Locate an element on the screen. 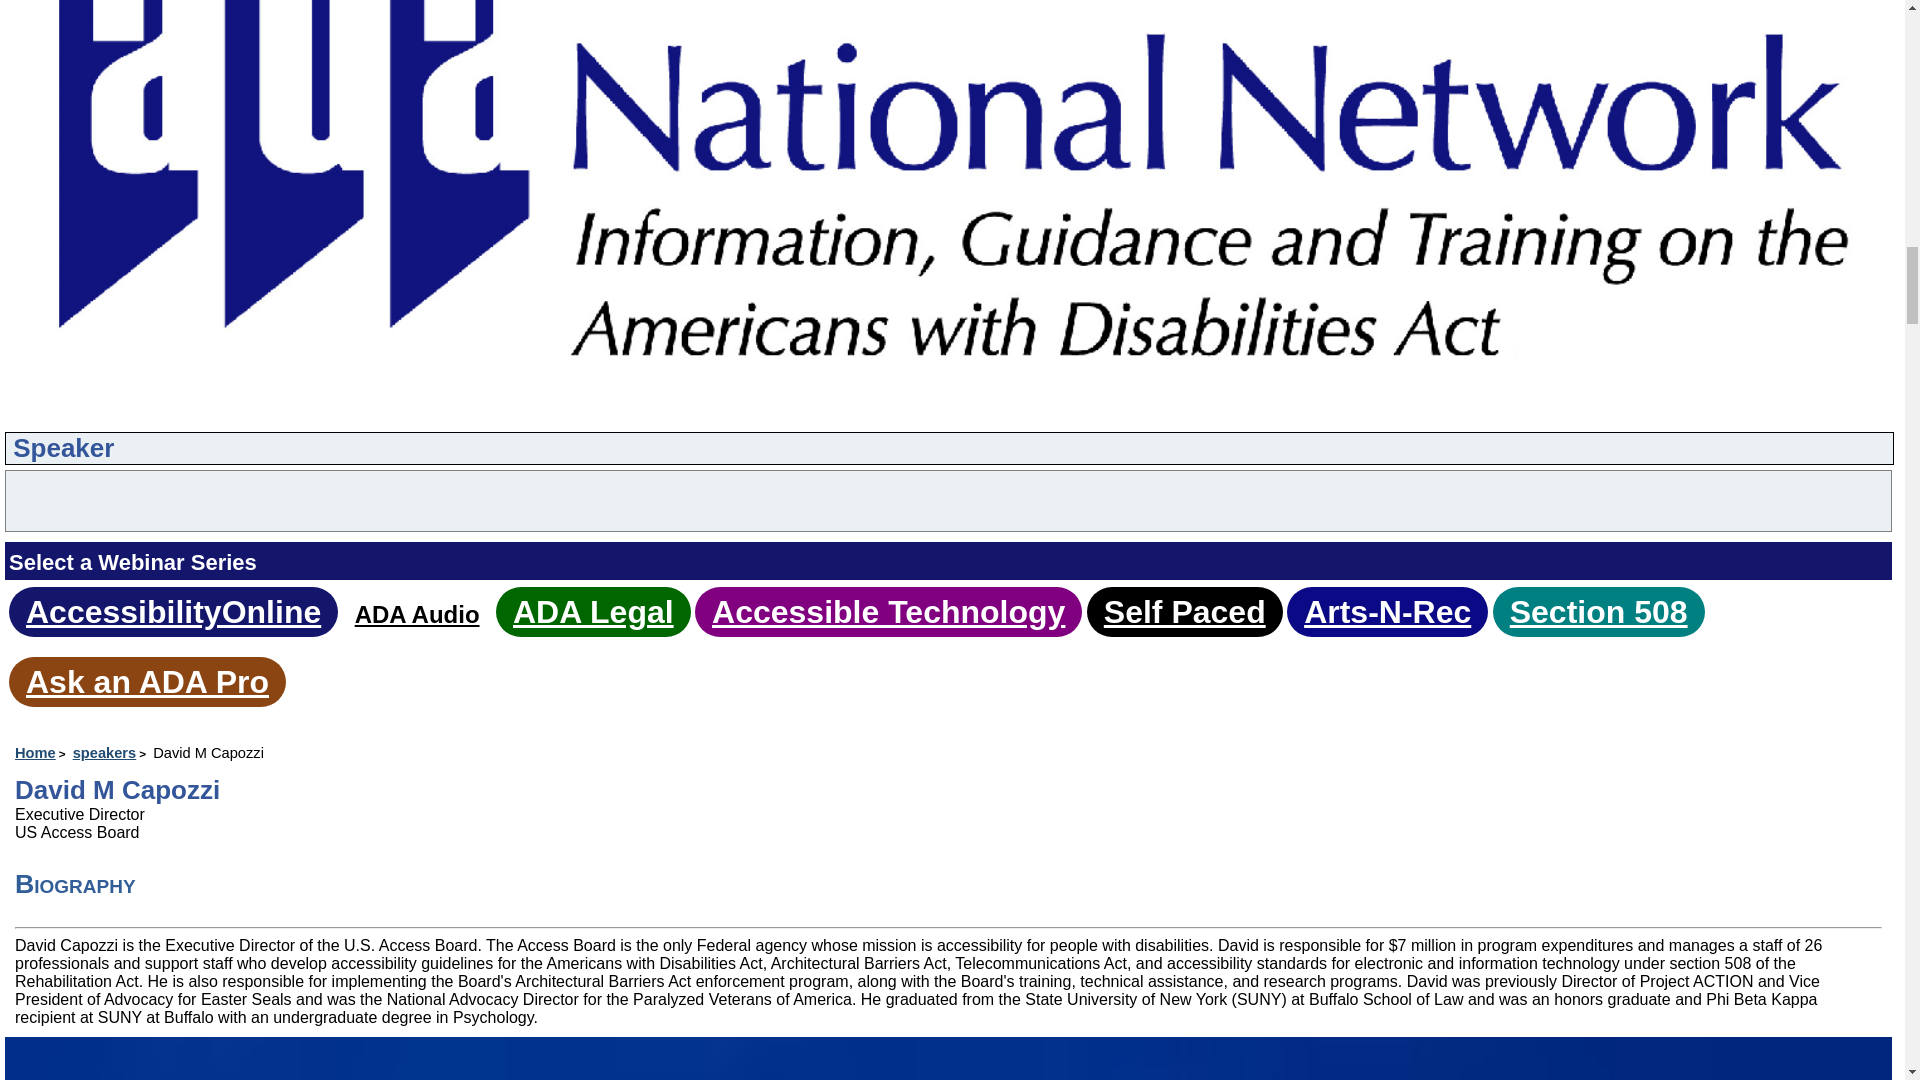 The image size is (1920, 1080). Self Paced is located at coordinates (1184, 612).